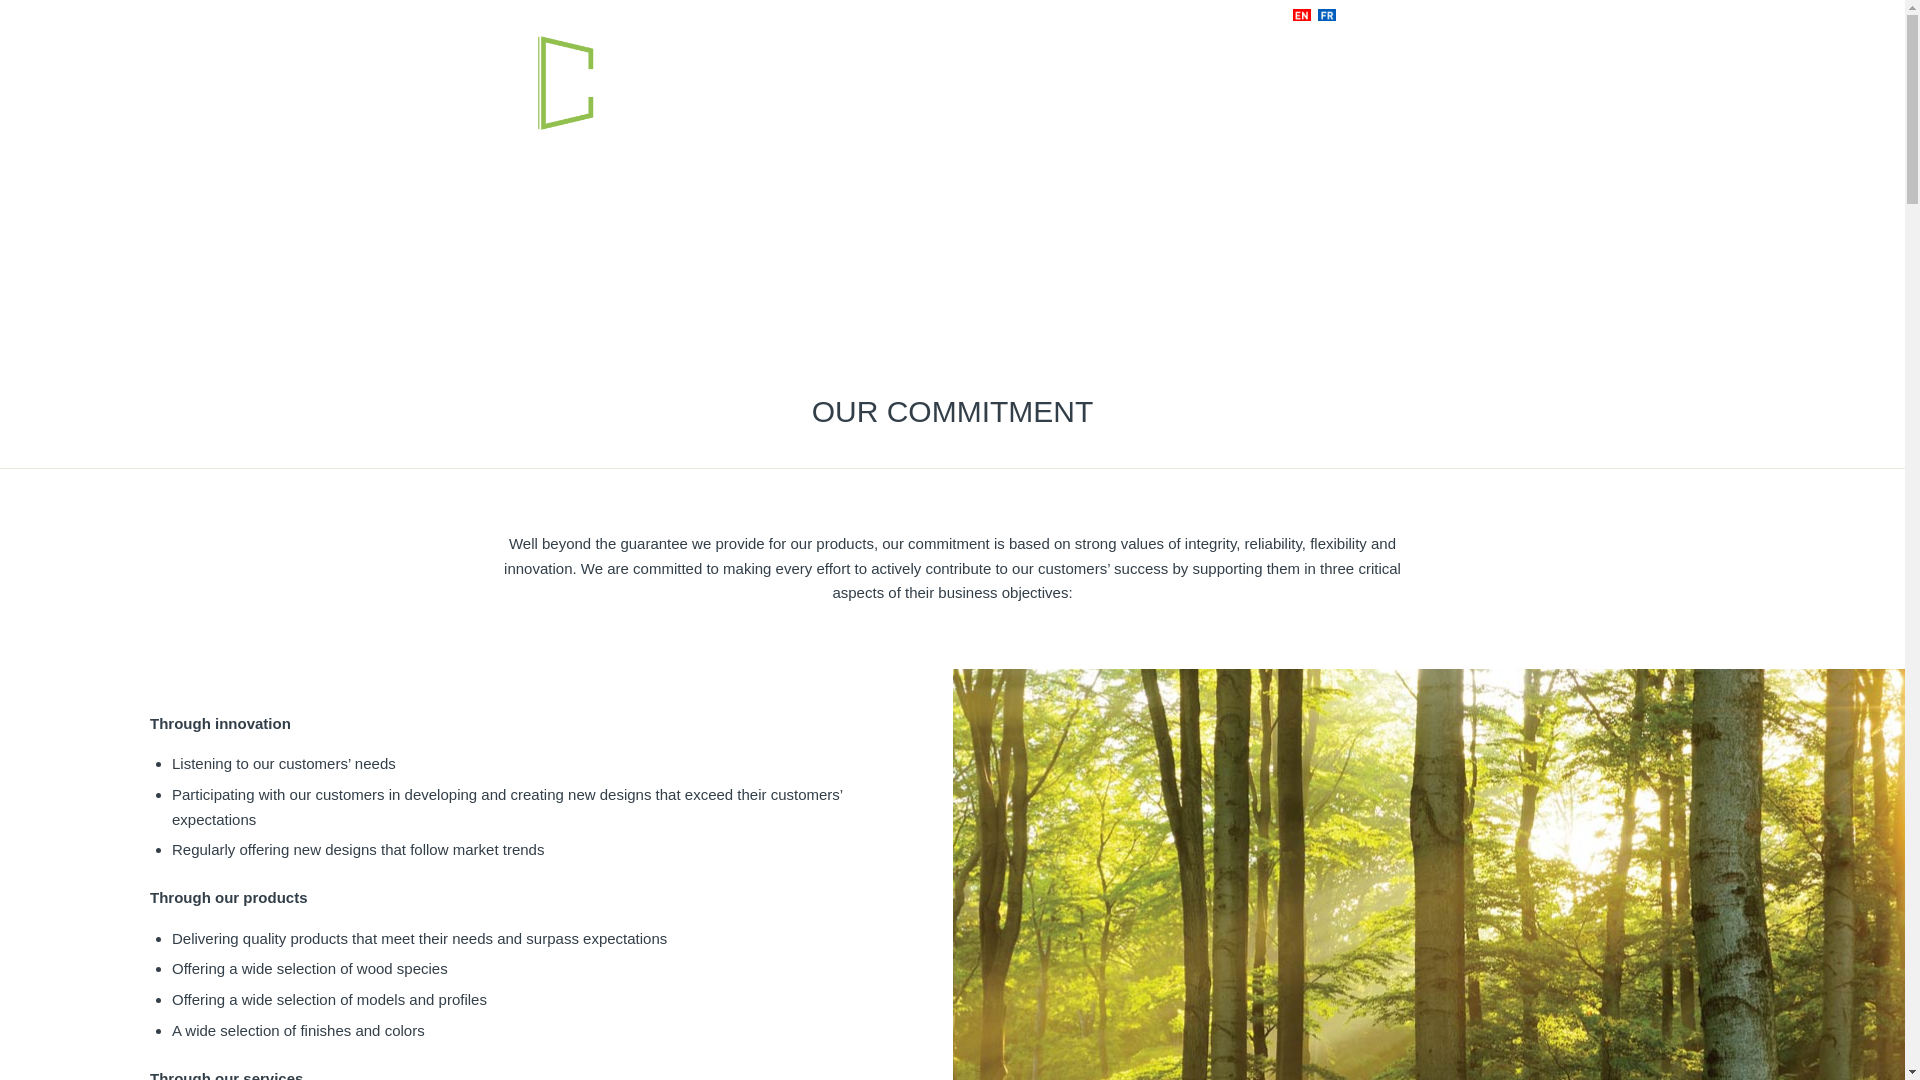  I want to click on Contact us, so click(1248, 15).